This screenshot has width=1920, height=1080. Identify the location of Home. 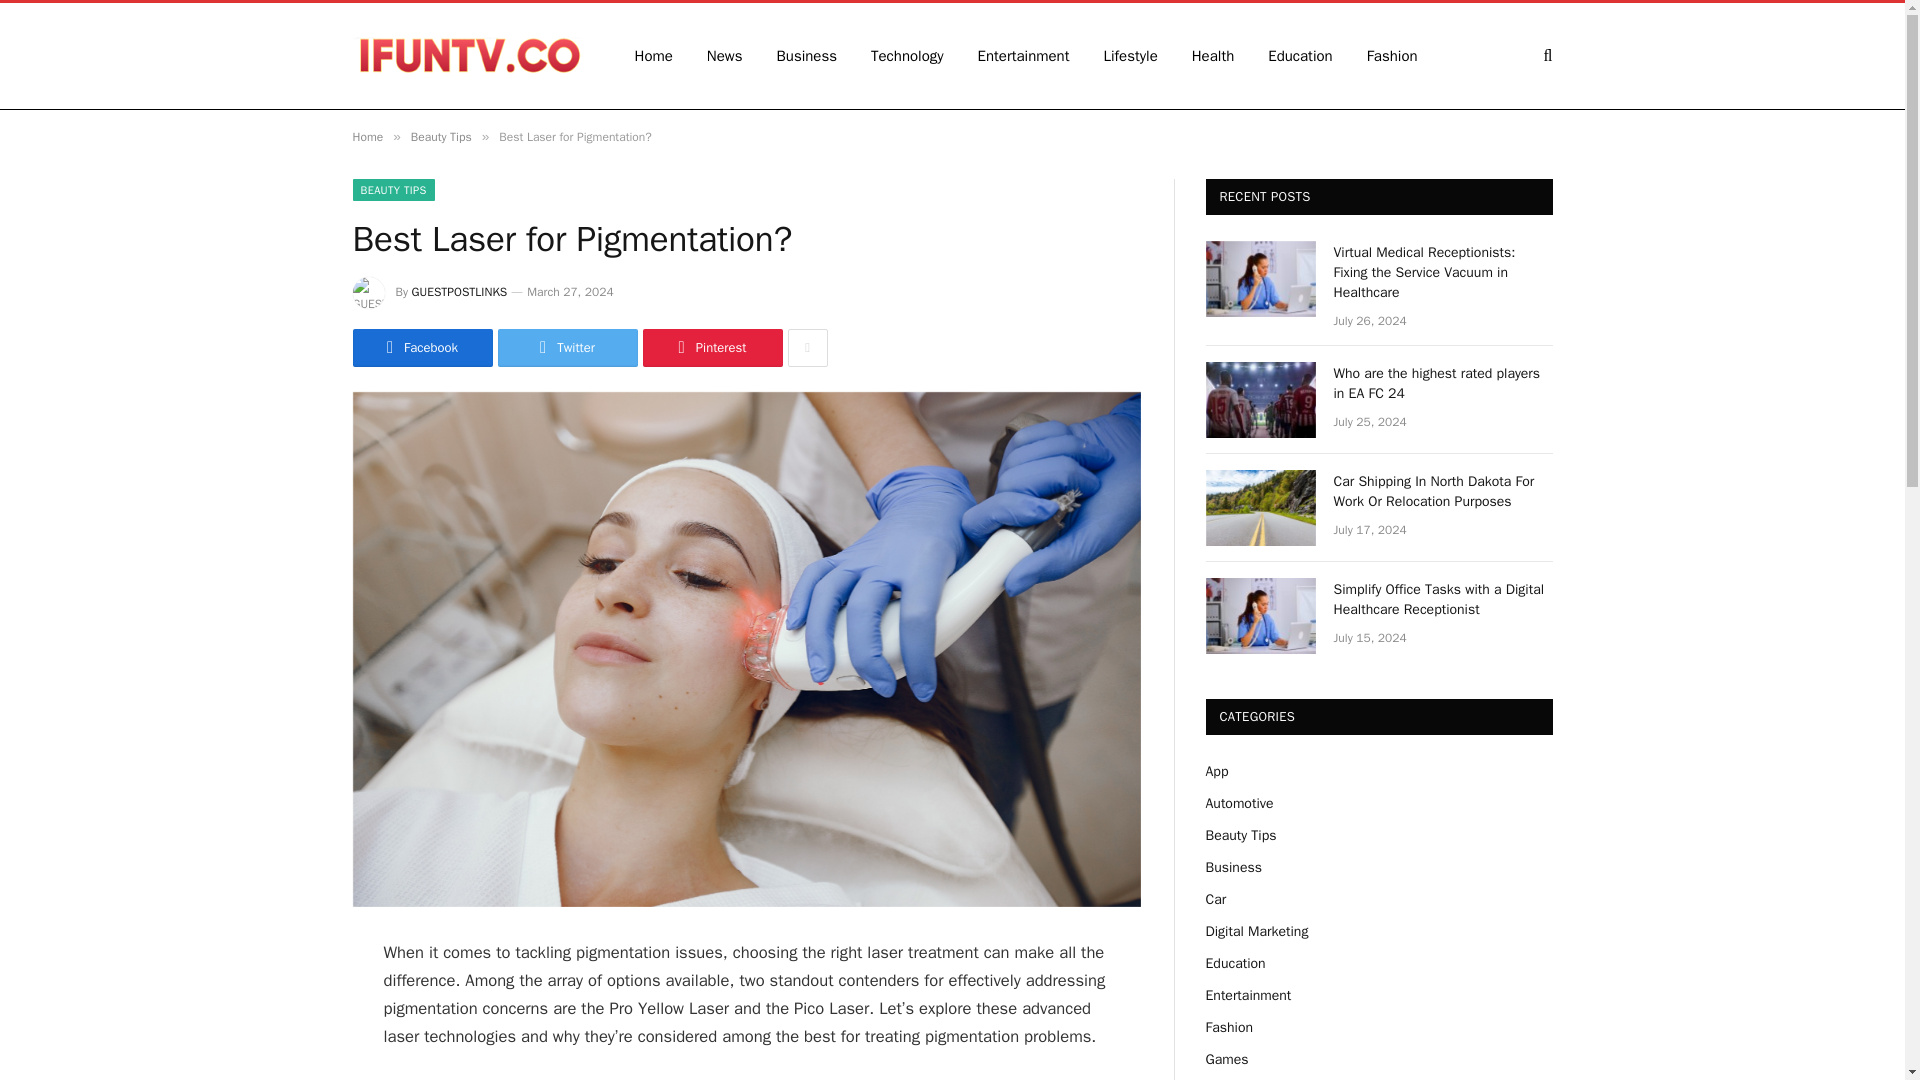
(366, 136).